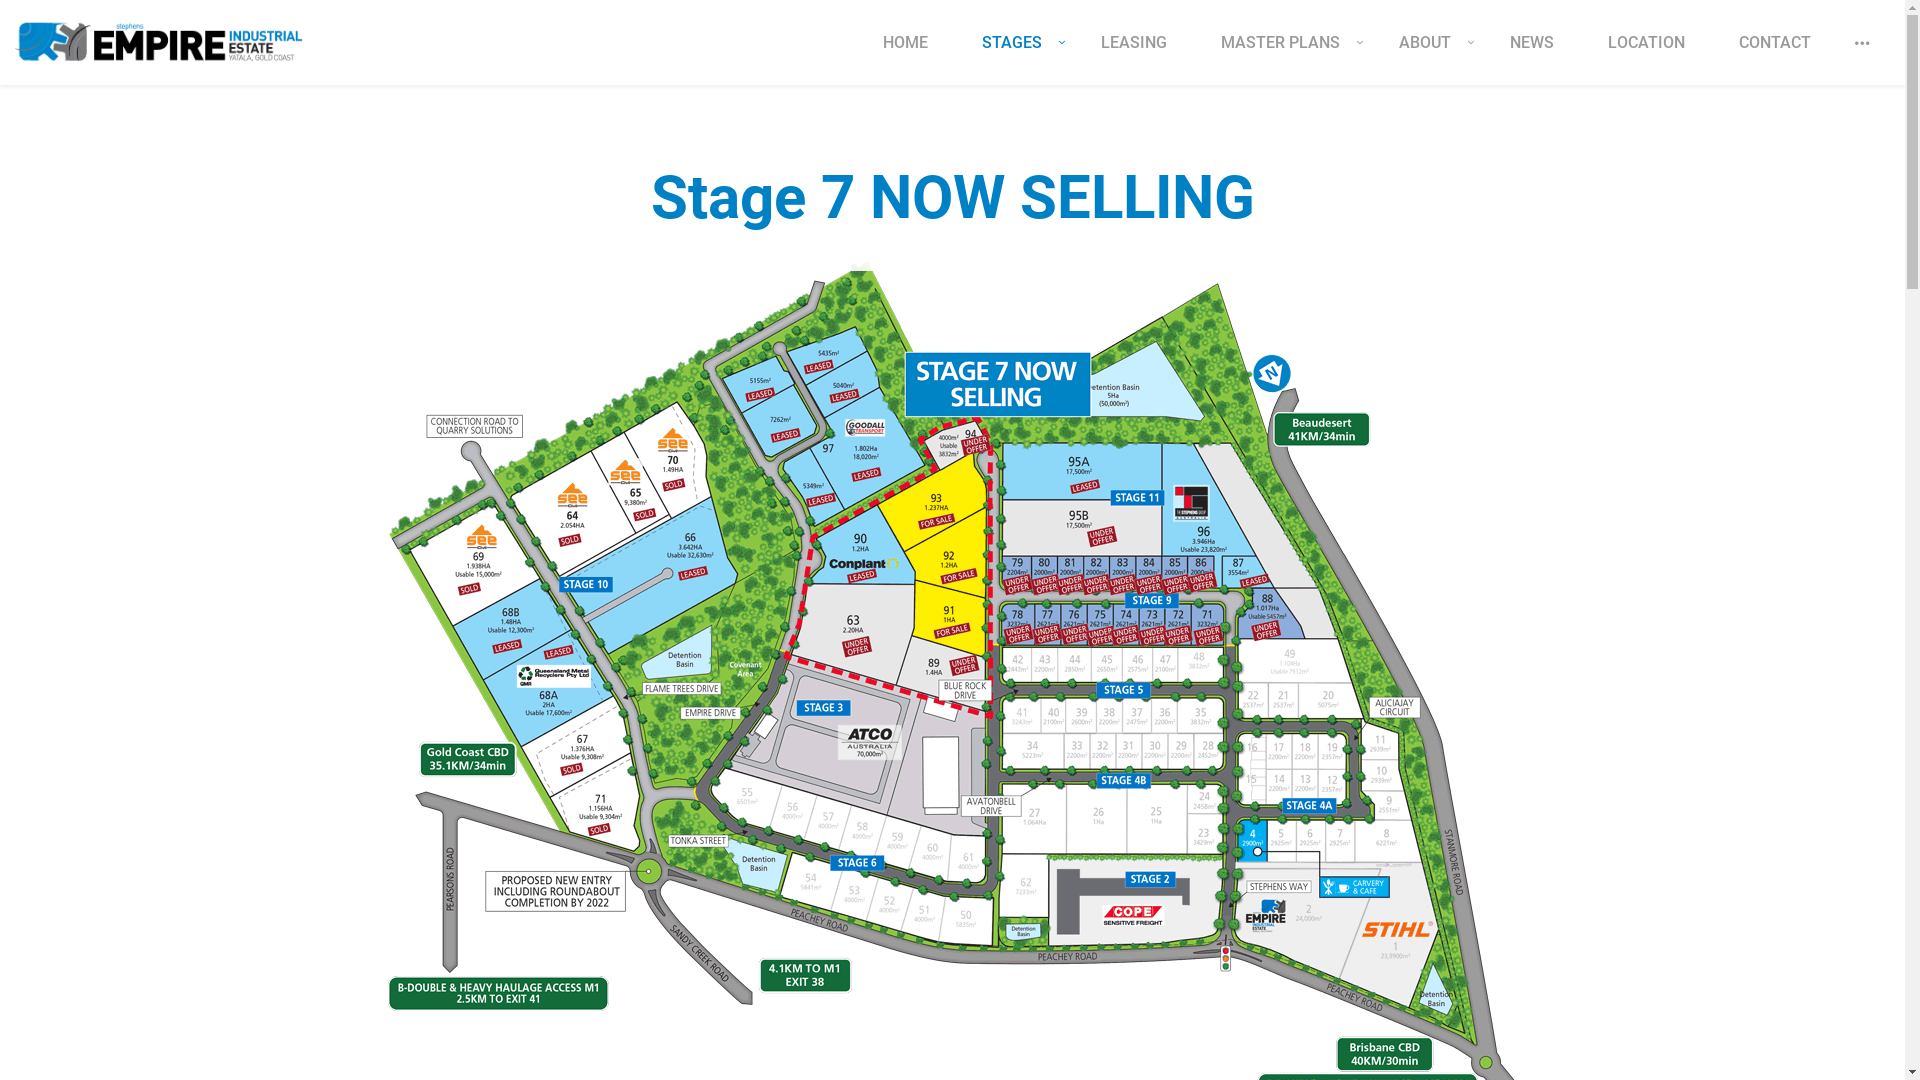 The image size is (1920, 1080). What do you see at coordinates (1646, 57) in the screenshot?
I see `LOCATION` at bounding box center [1646, 57].